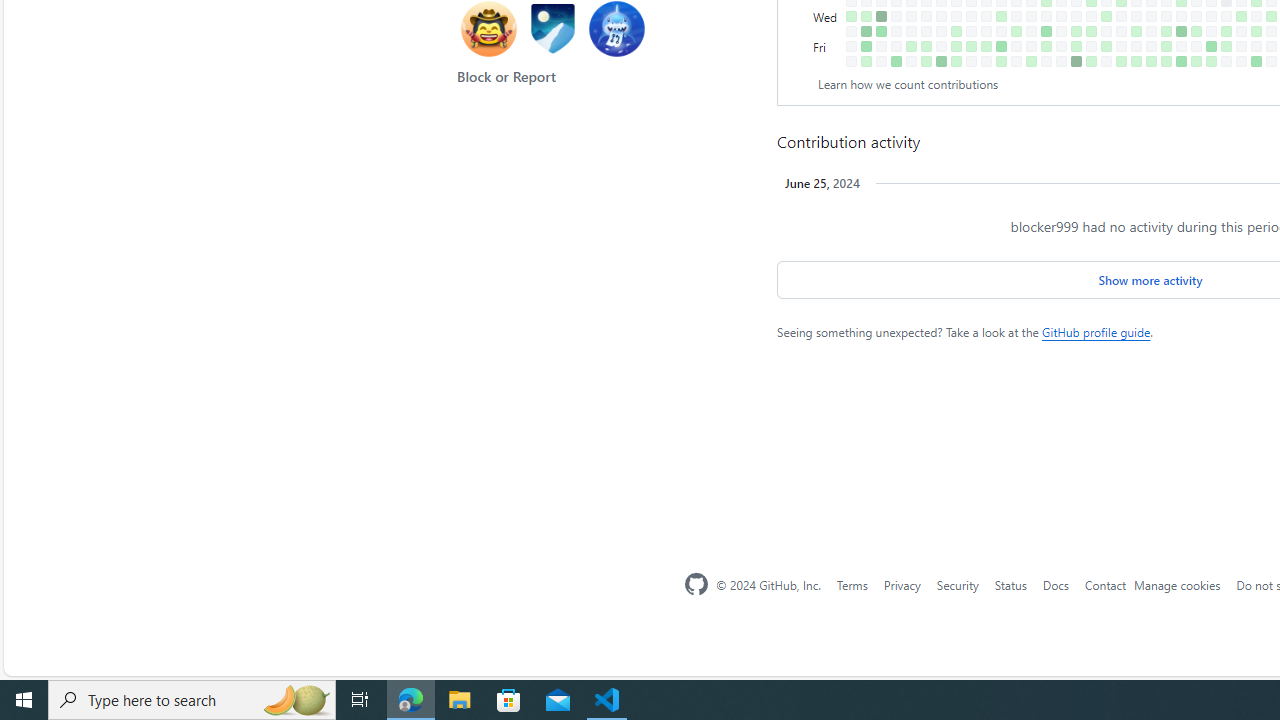  Describe the element at coordinates (1226, 46) in the screenshot. I see `2 contributions on June 28th.` at that location.